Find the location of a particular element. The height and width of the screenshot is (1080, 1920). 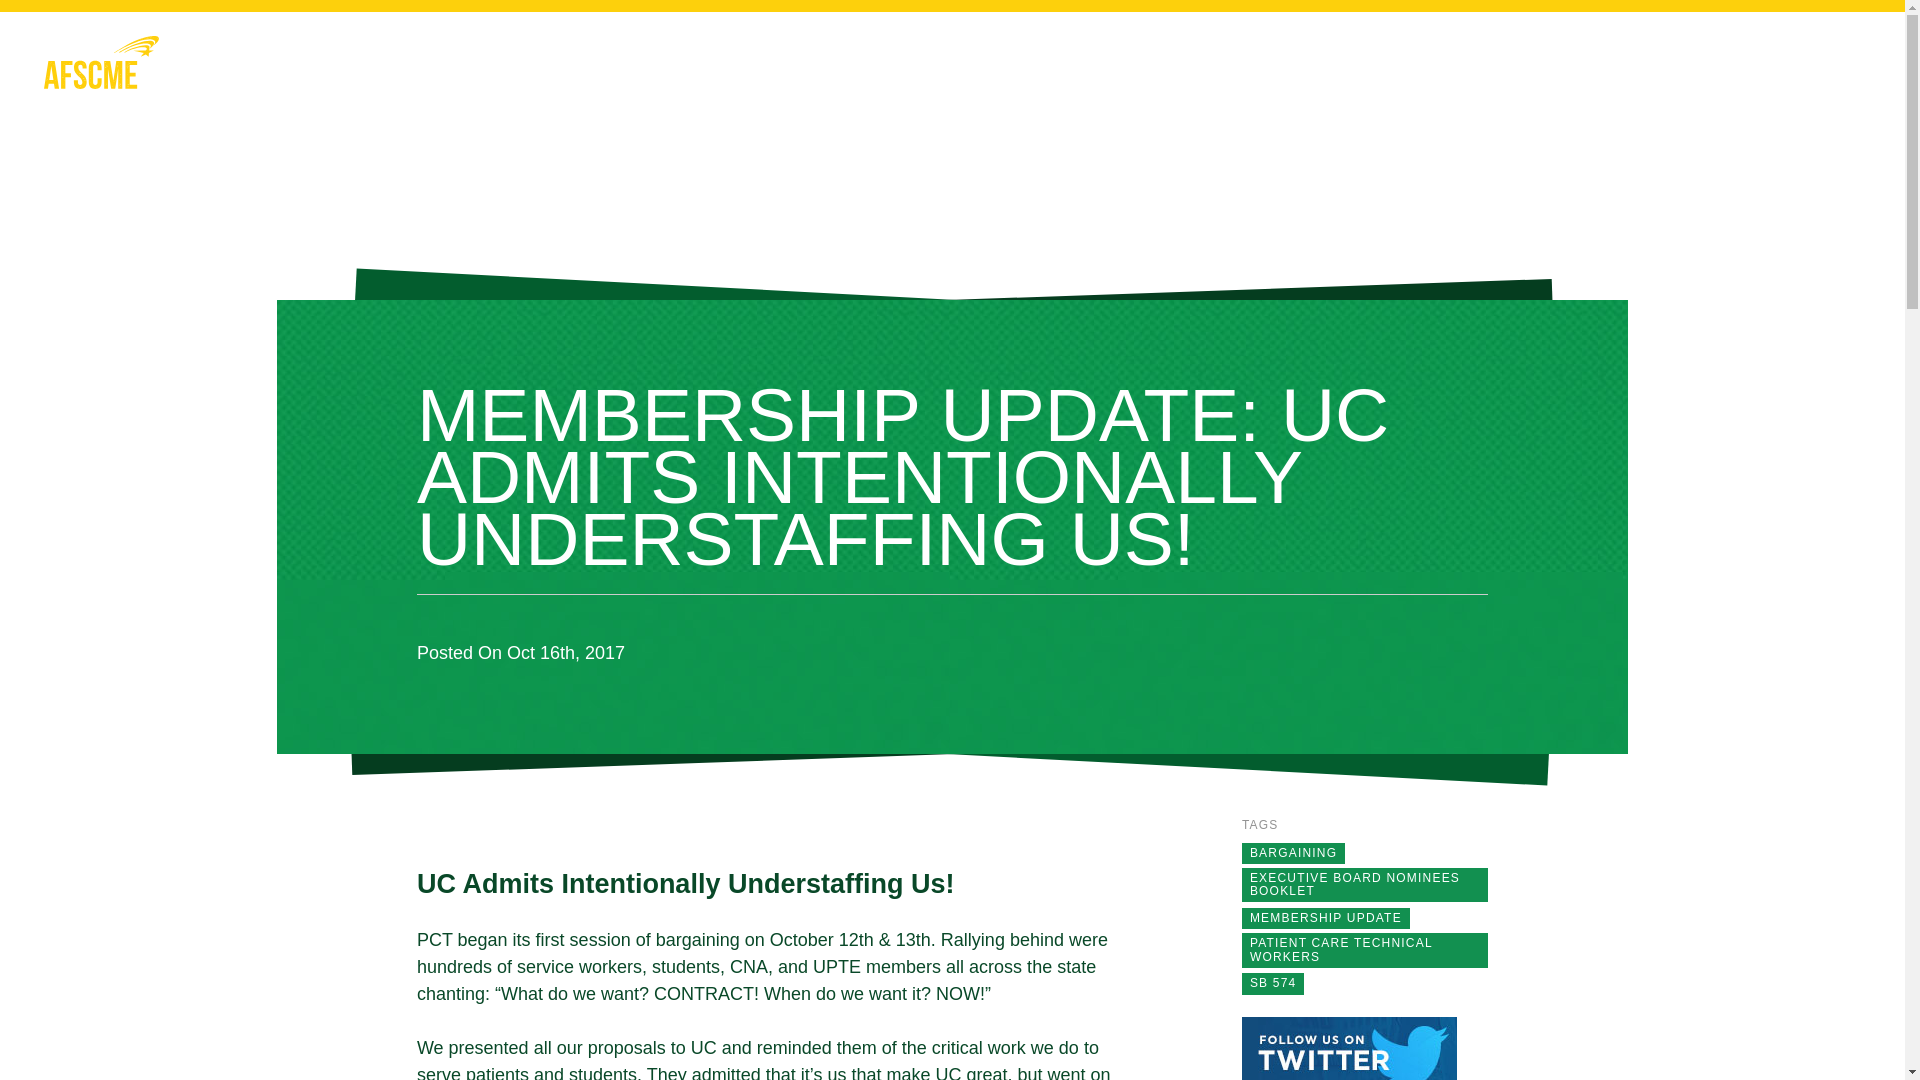

BARGAINING is located at coordinates (1292, 852).